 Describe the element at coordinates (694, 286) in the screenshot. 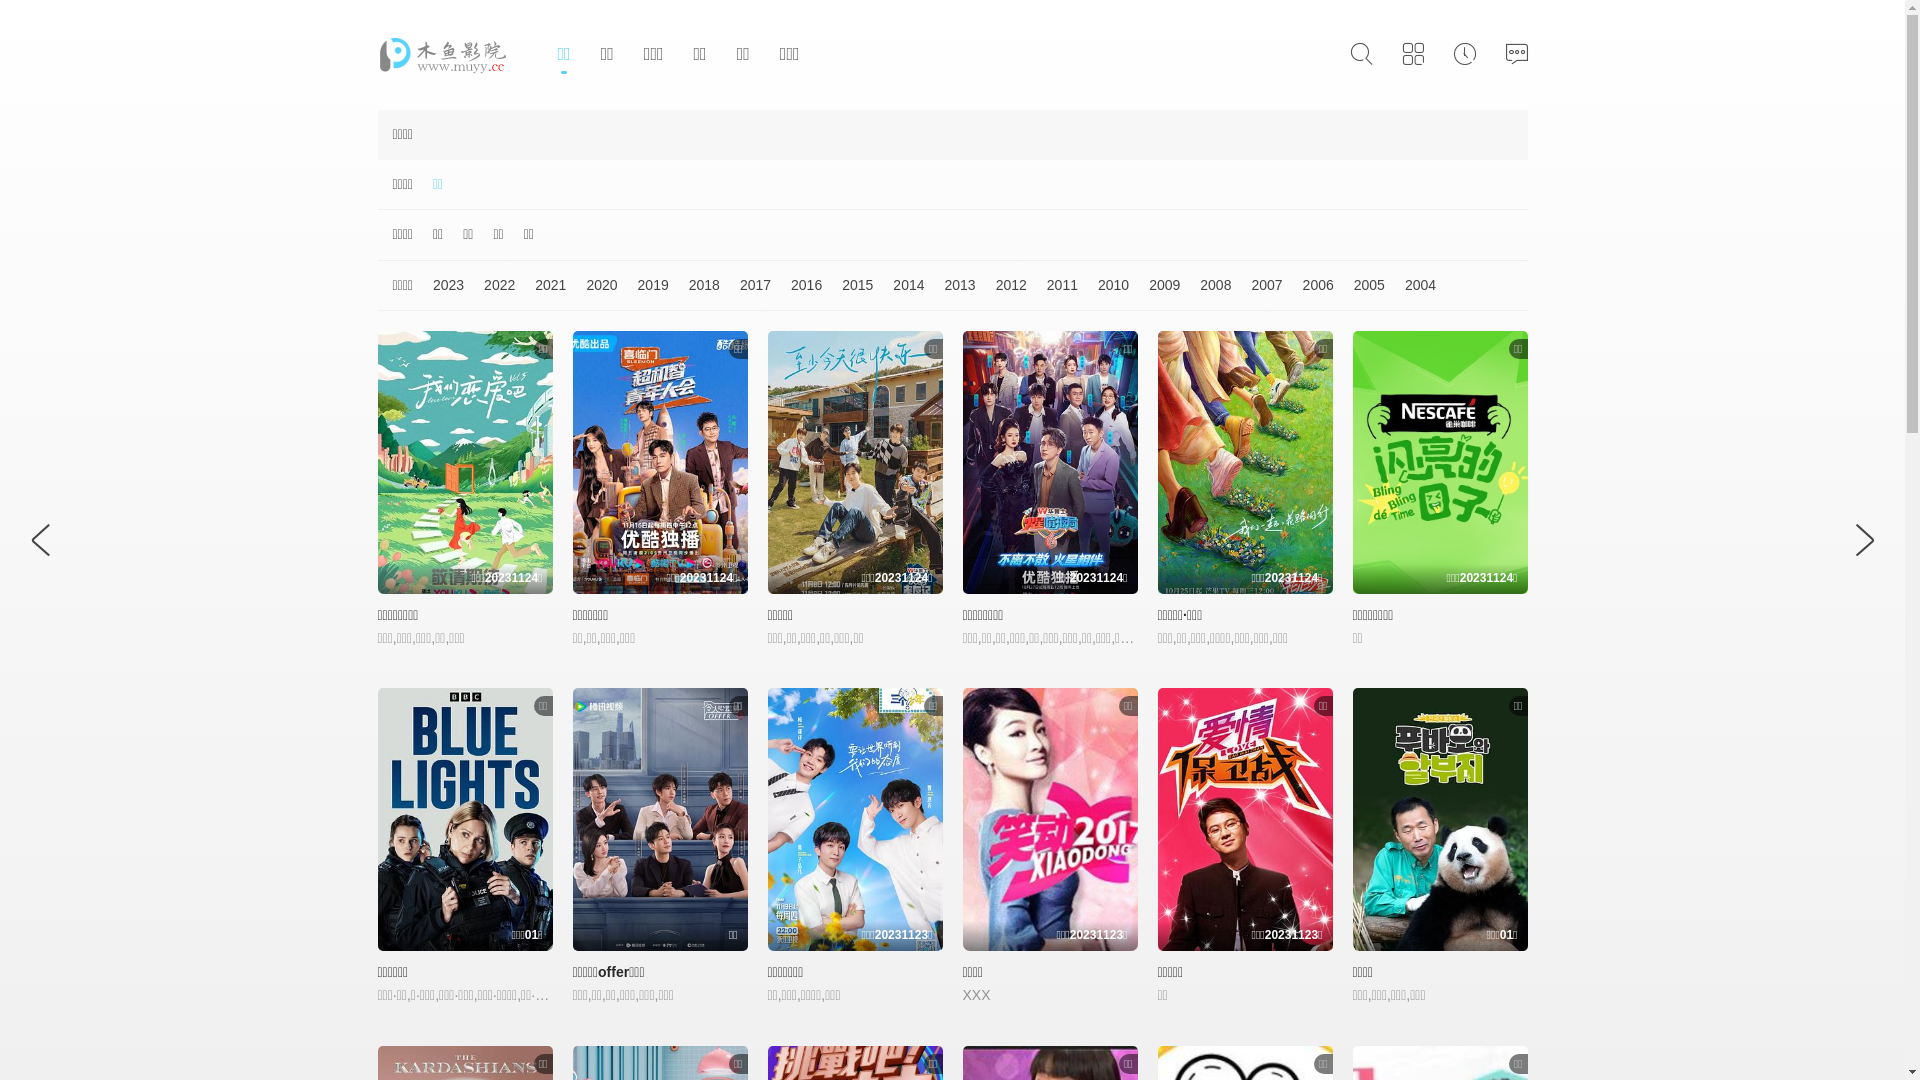

I see `2018` at that location.